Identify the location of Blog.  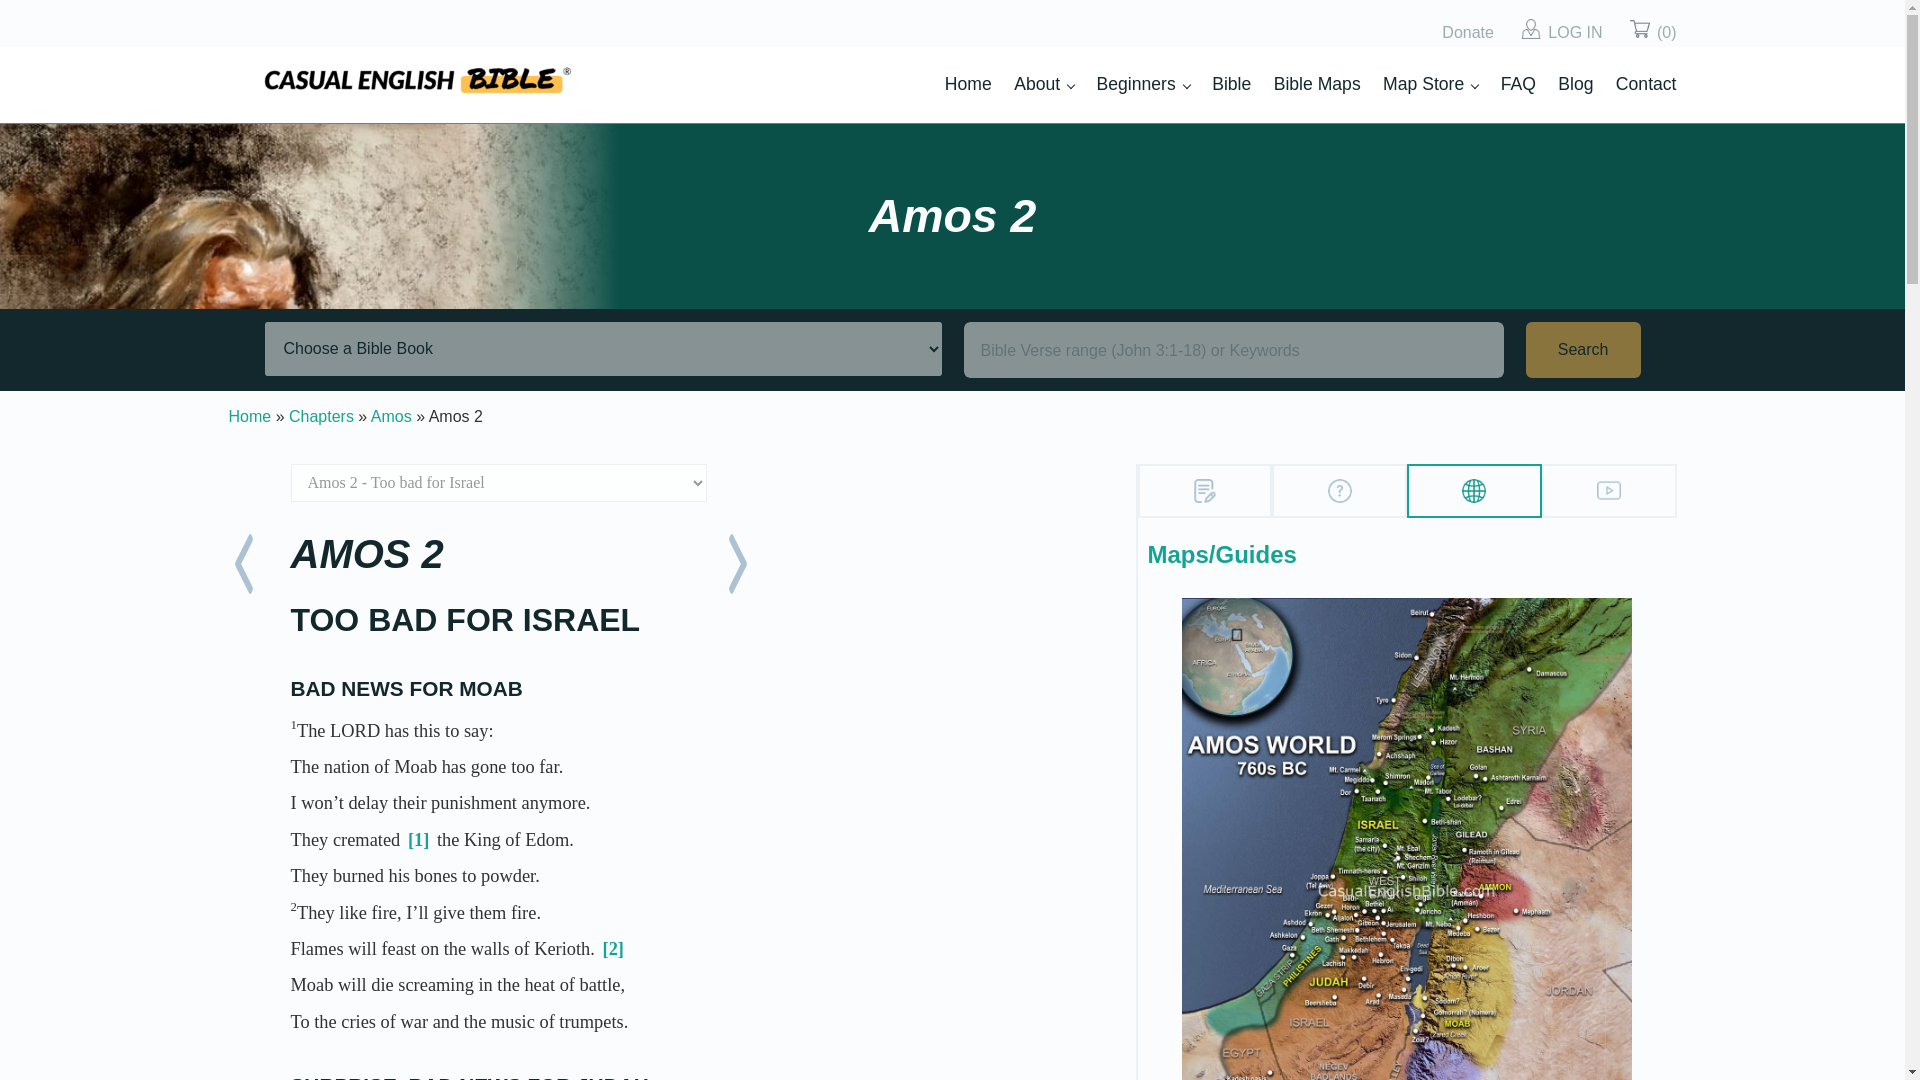
(1575, 85).